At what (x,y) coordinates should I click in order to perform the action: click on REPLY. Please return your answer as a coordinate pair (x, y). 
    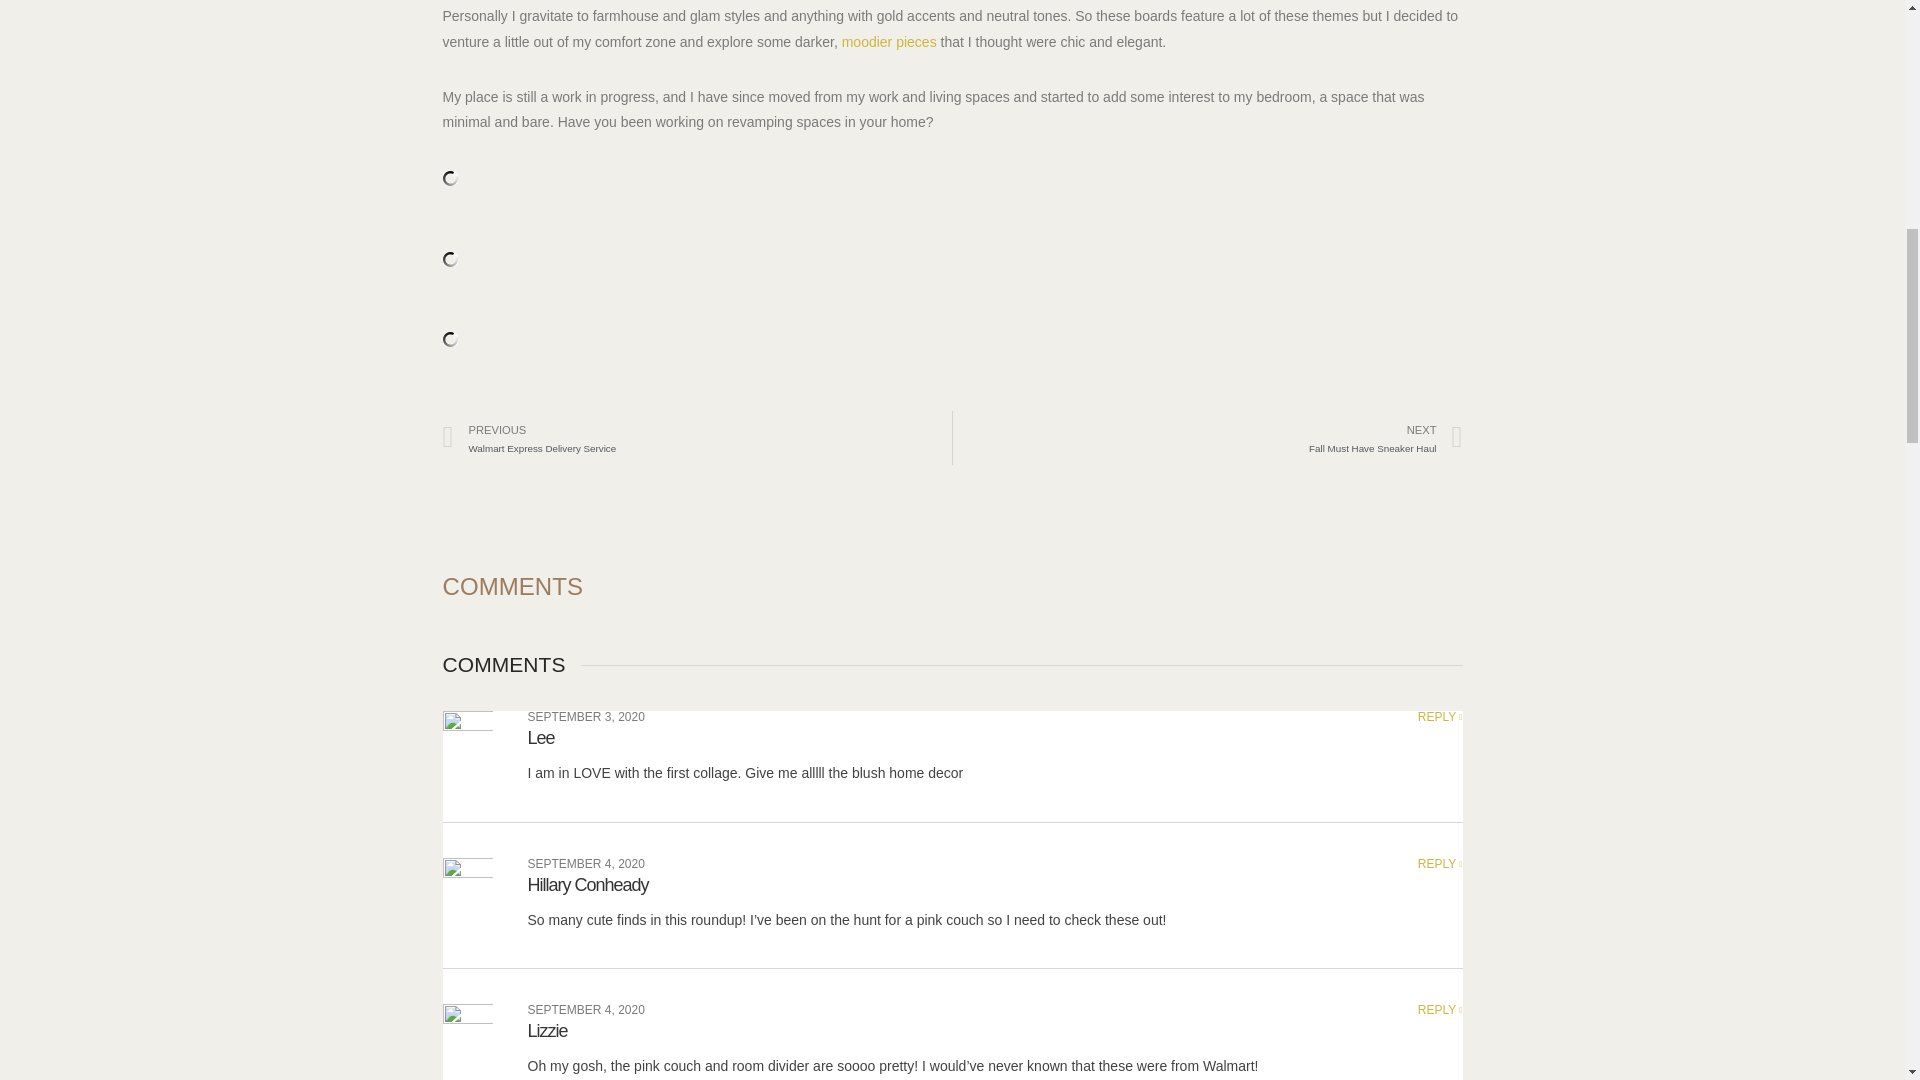
    Looking at the image, I should click on (889, 41).